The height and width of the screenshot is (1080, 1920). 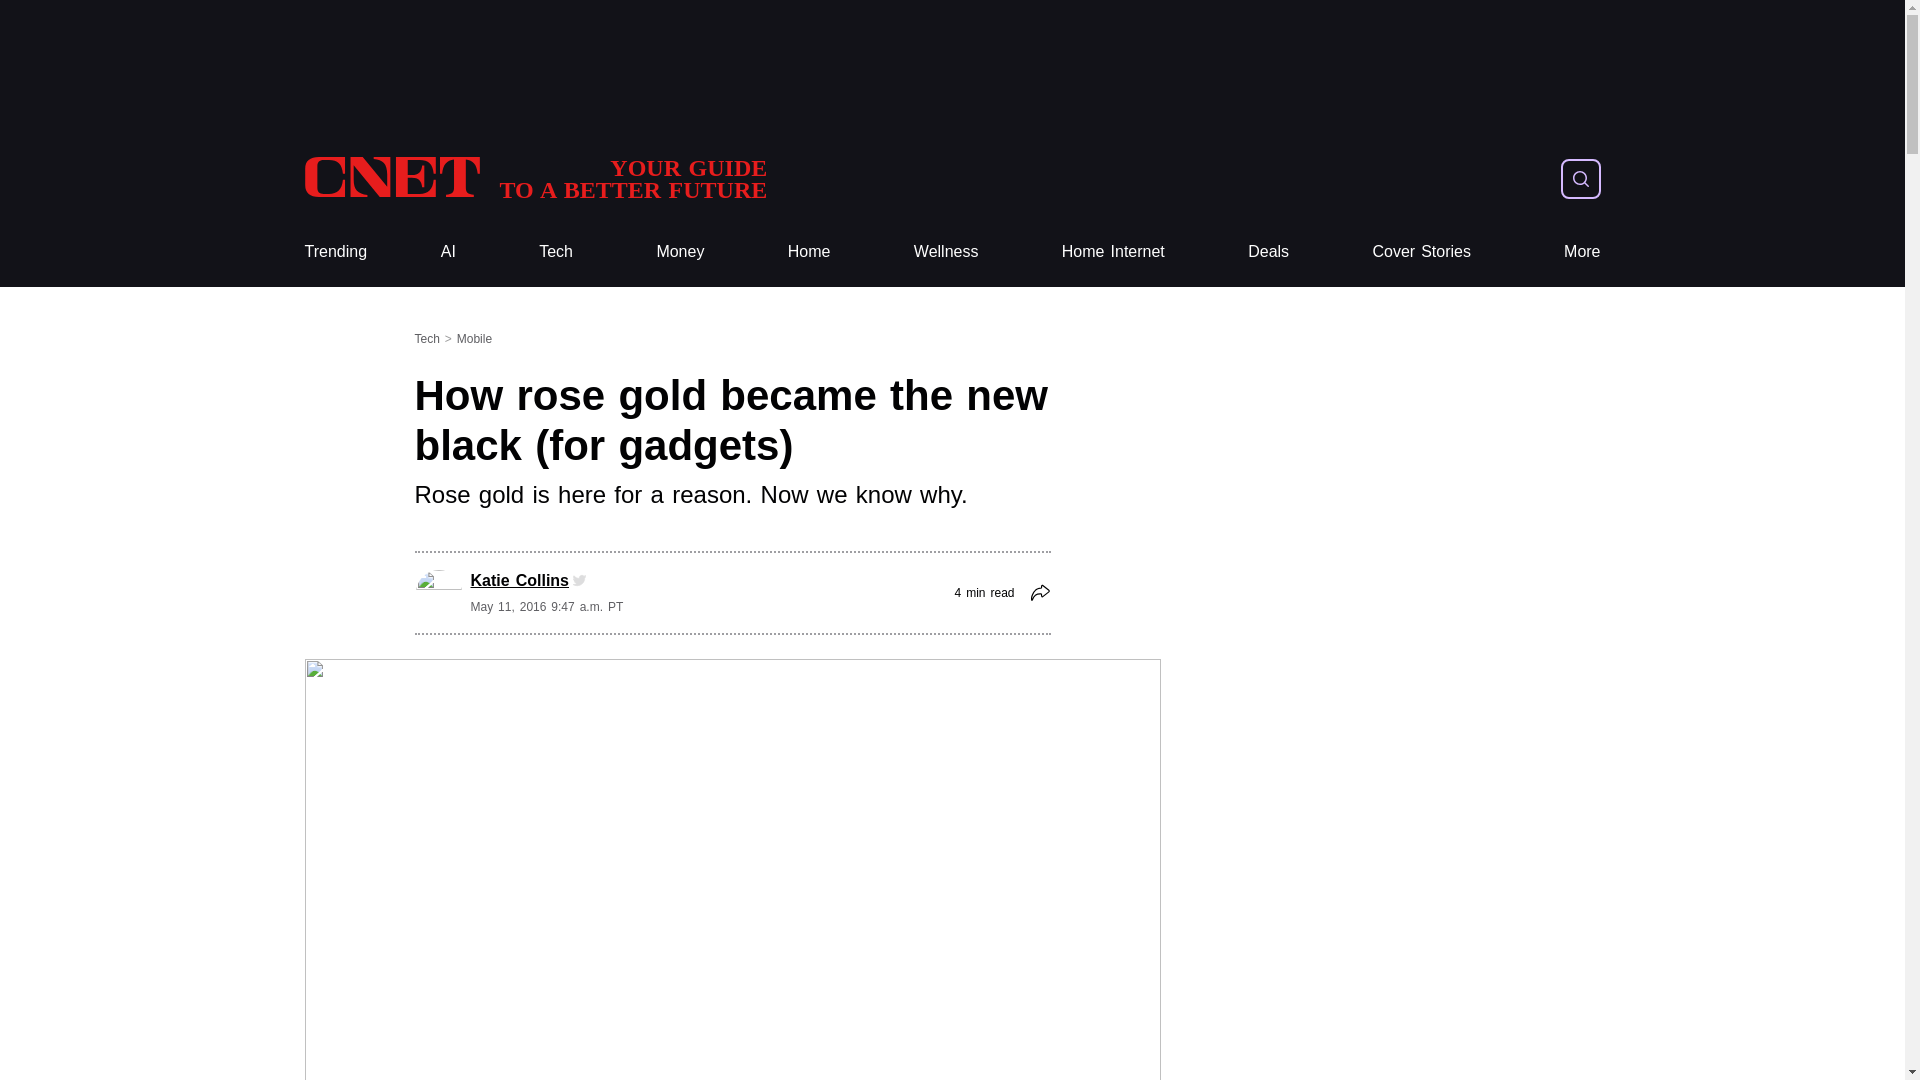 I want to click on Money, so click(x=680, y=252).